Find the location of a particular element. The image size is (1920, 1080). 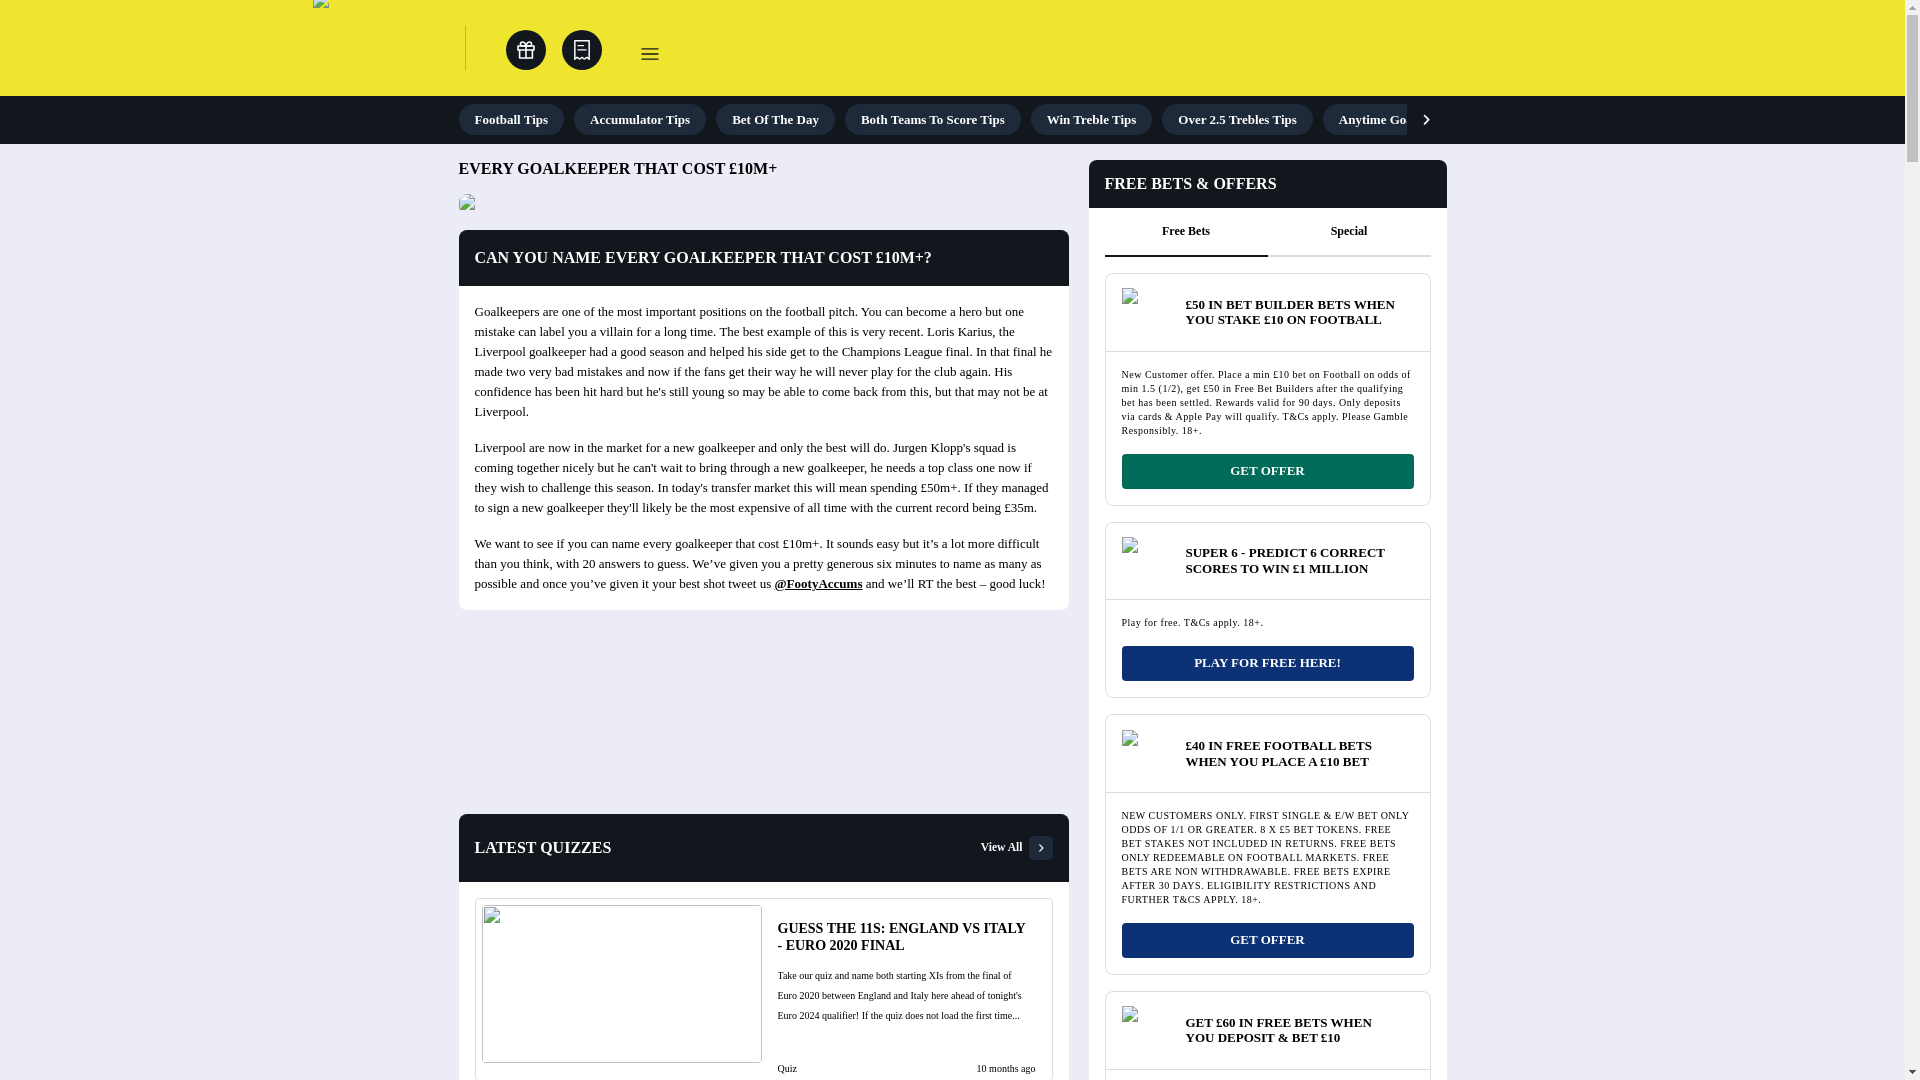

Bet Of The Day is located at coordinates (776, 119).